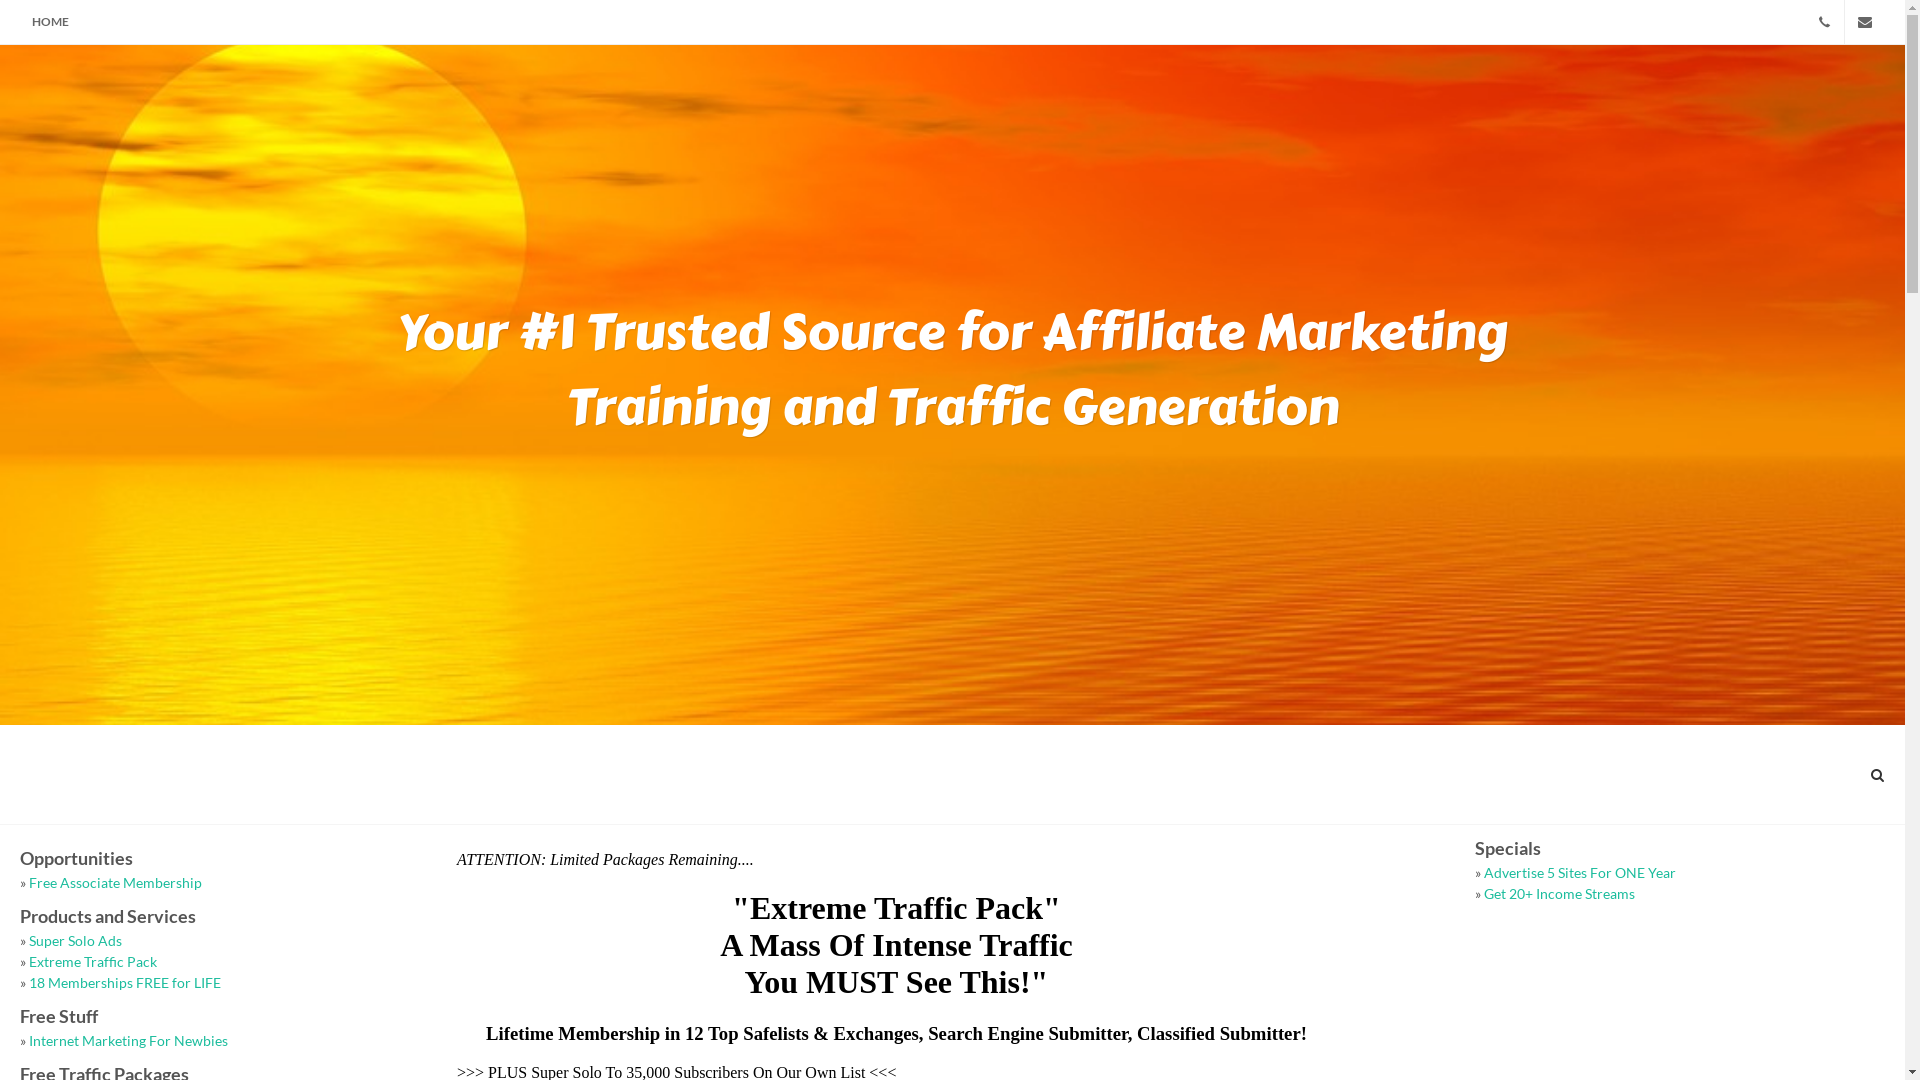  Describe the element at coordinates (1580, 872) in the screenshot. I see `Advertise 5 Sites For ONE Year` at that location.